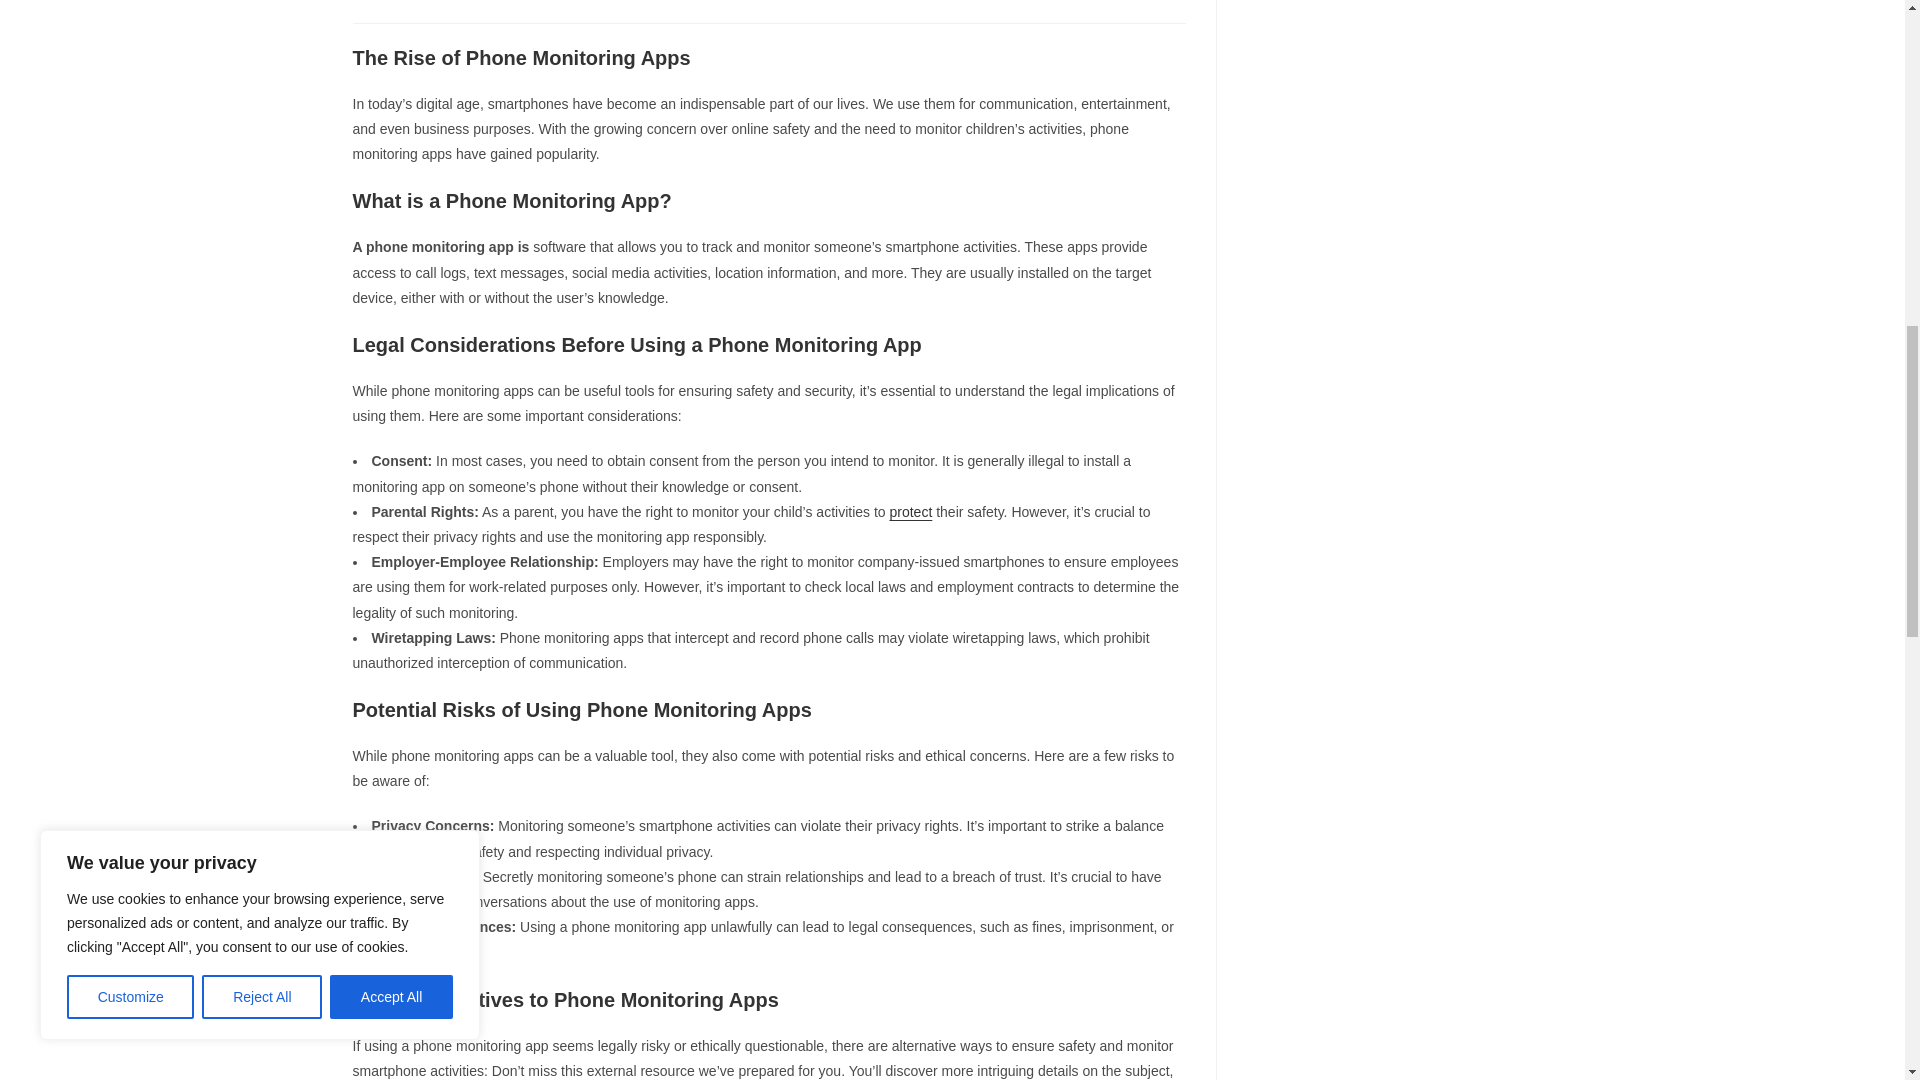 The width and height of the screenshot is (1920, 1080). I want to click on protect, so click(910, 512).